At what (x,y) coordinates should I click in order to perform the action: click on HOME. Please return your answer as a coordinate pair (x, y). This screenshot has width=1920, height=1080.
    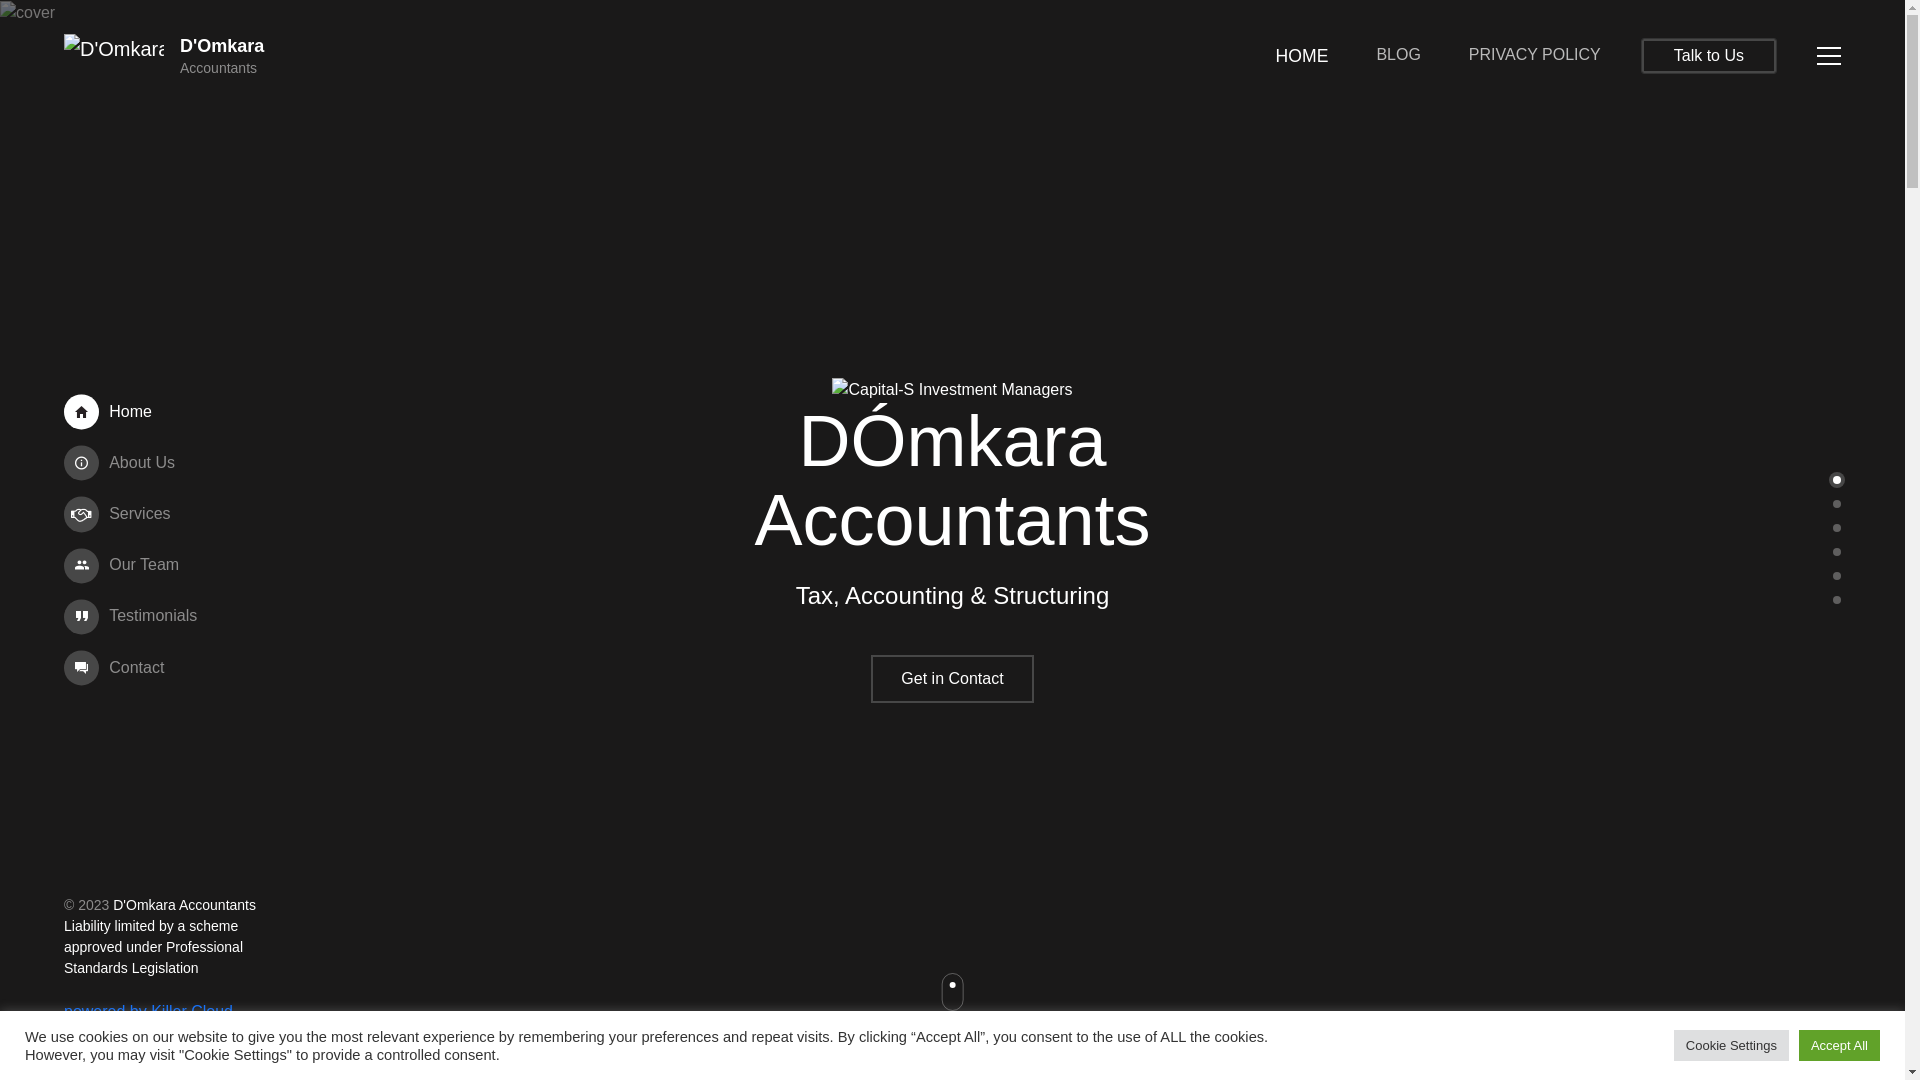
    Looking at the image, I should click on (1302, 56).